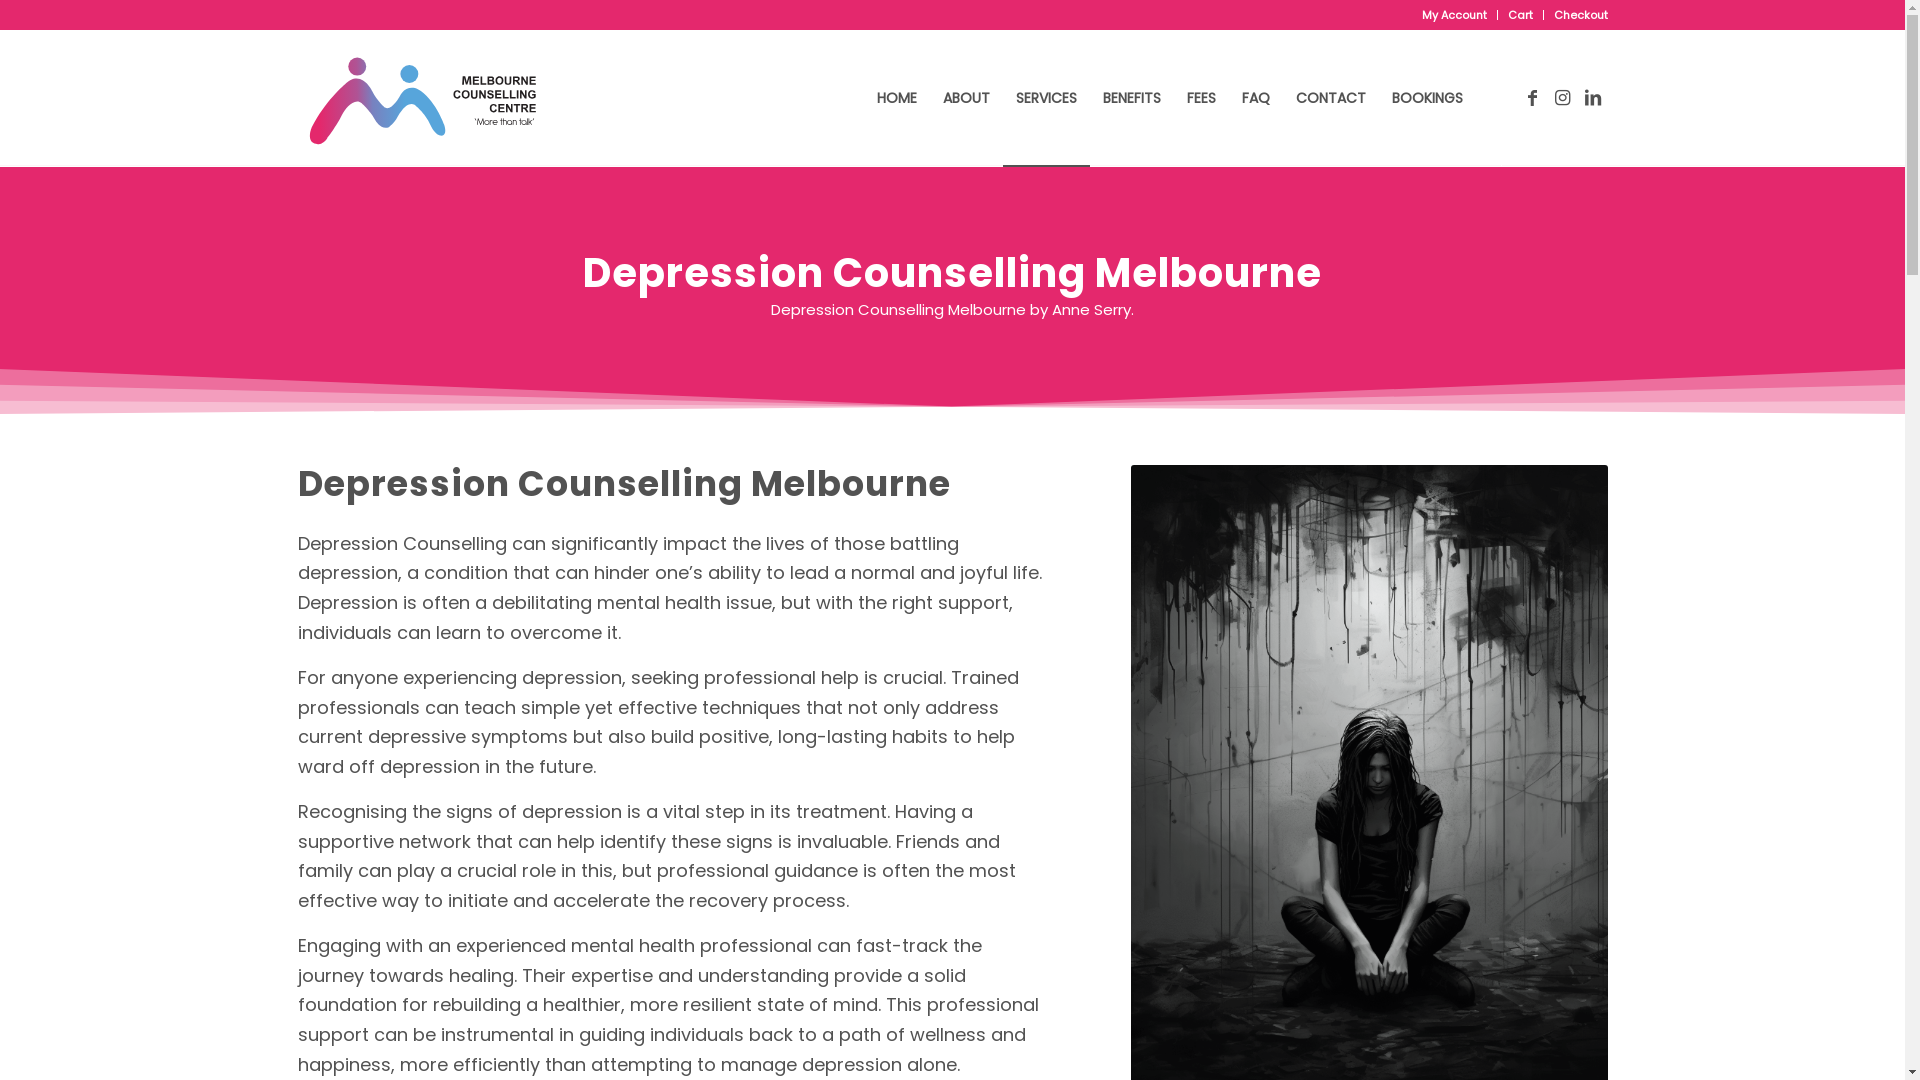 This screenshot has height=1080, width=1920. I want to click on LinkedIn, so click(1593, 97).